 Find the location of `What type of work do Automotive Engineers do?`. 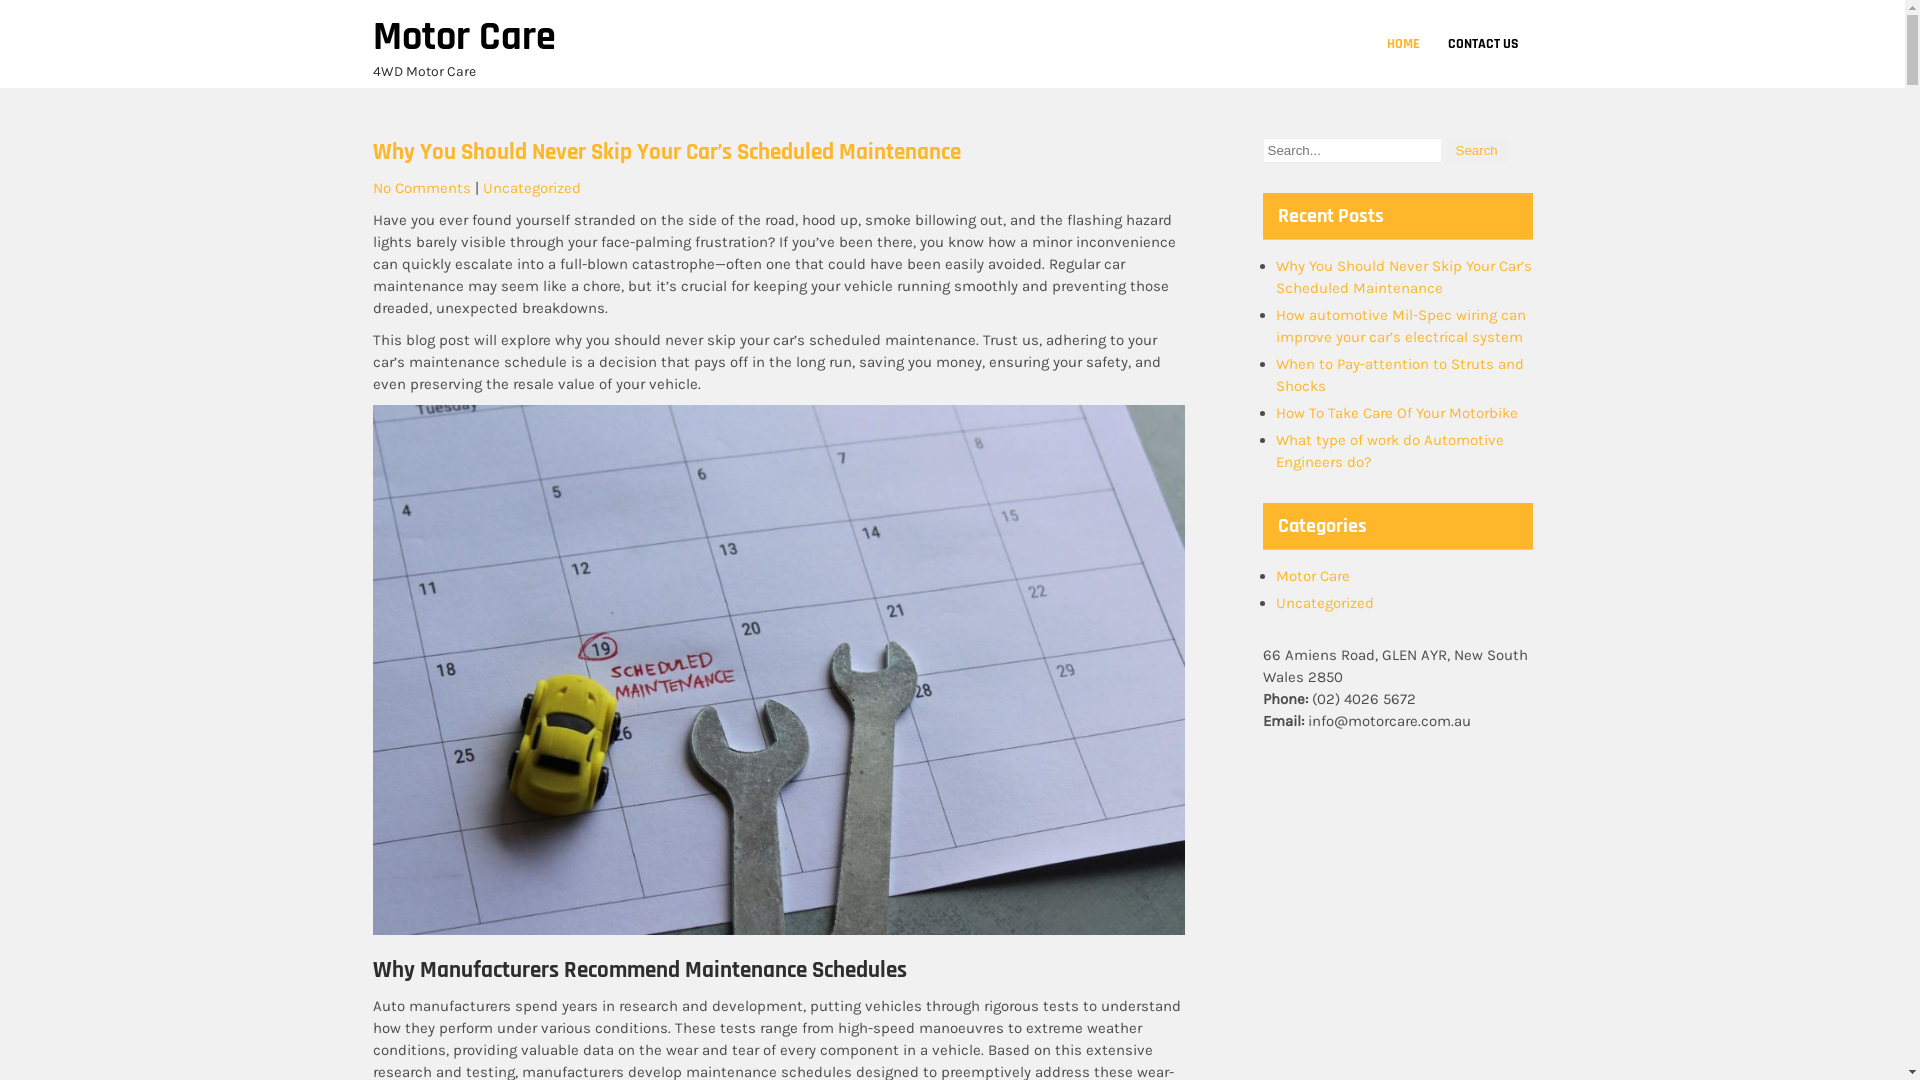

What type of work do Automotive Engineers do? is located at coordinates (1390, 451).